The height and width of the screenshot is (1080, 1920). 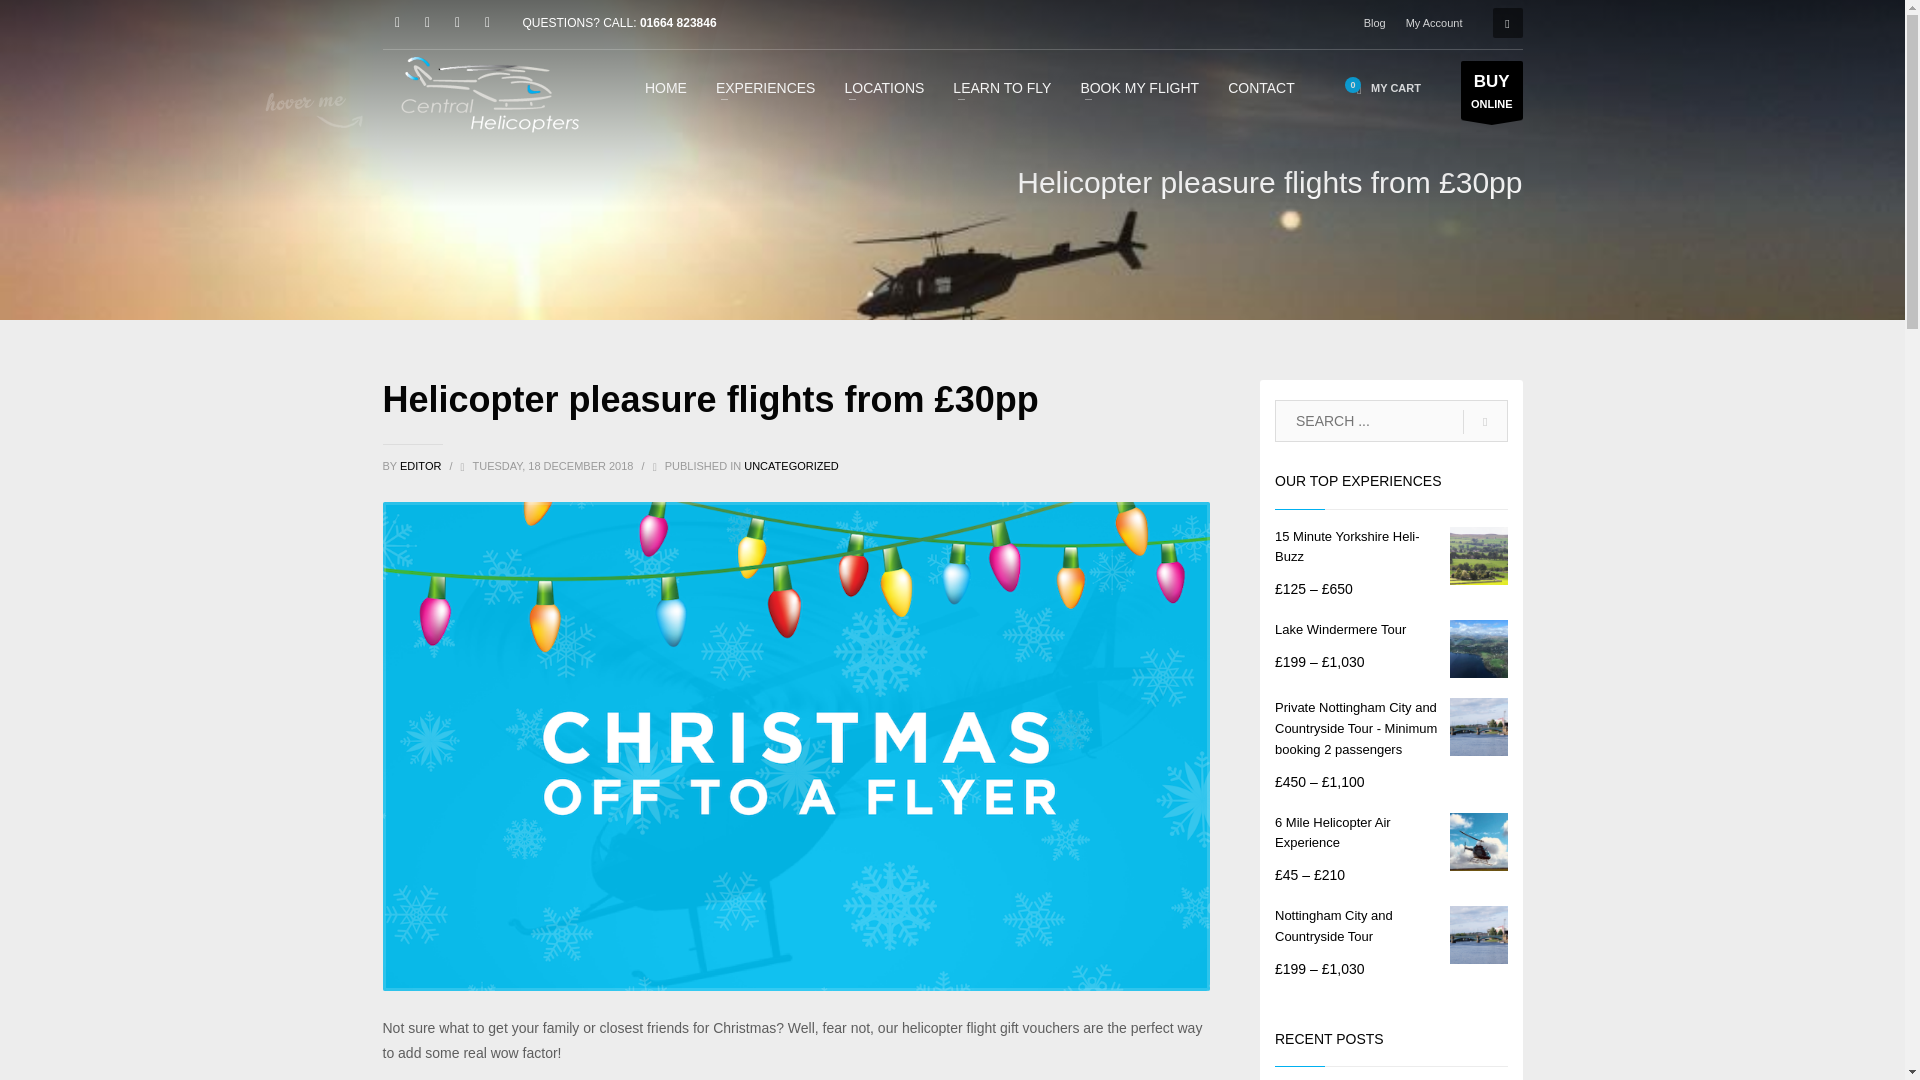 What do you see at coordinates (1434, 22) in the screenshot?
I see `My Account` at bounding box center [1434, 22].